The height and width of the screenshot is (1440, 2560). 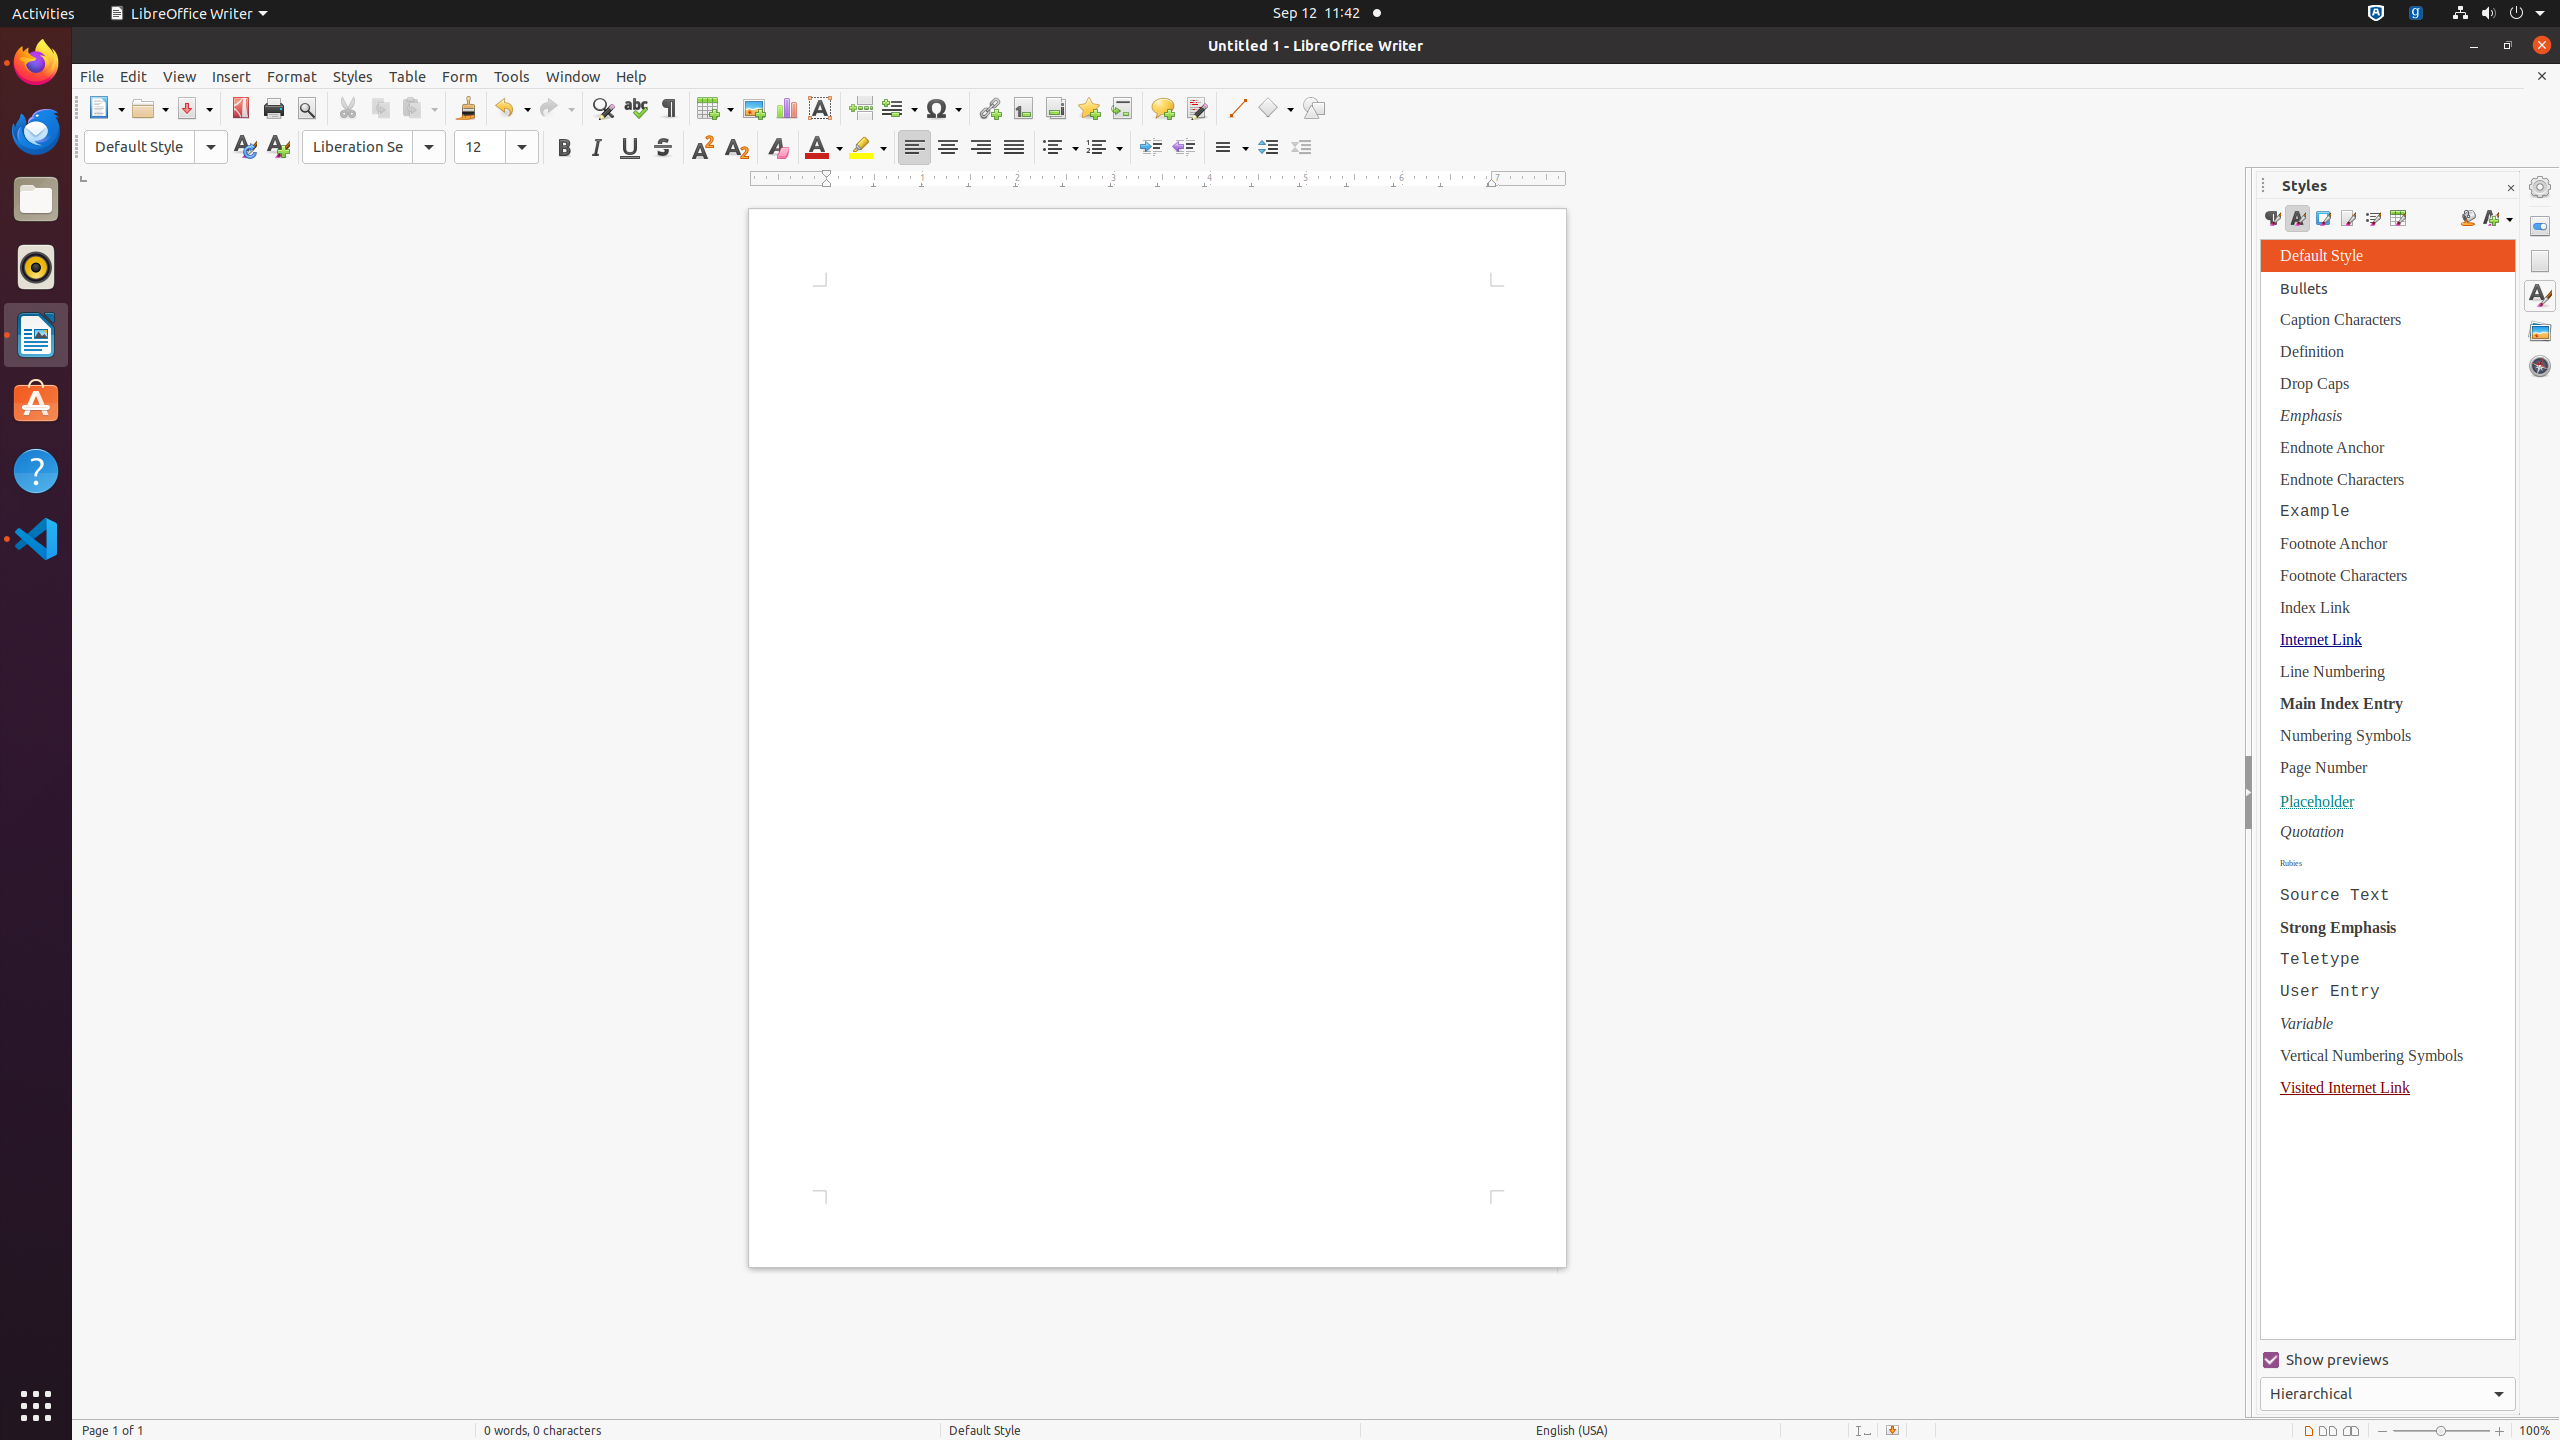 I want to click on Italic, so click(x=596, y=148).